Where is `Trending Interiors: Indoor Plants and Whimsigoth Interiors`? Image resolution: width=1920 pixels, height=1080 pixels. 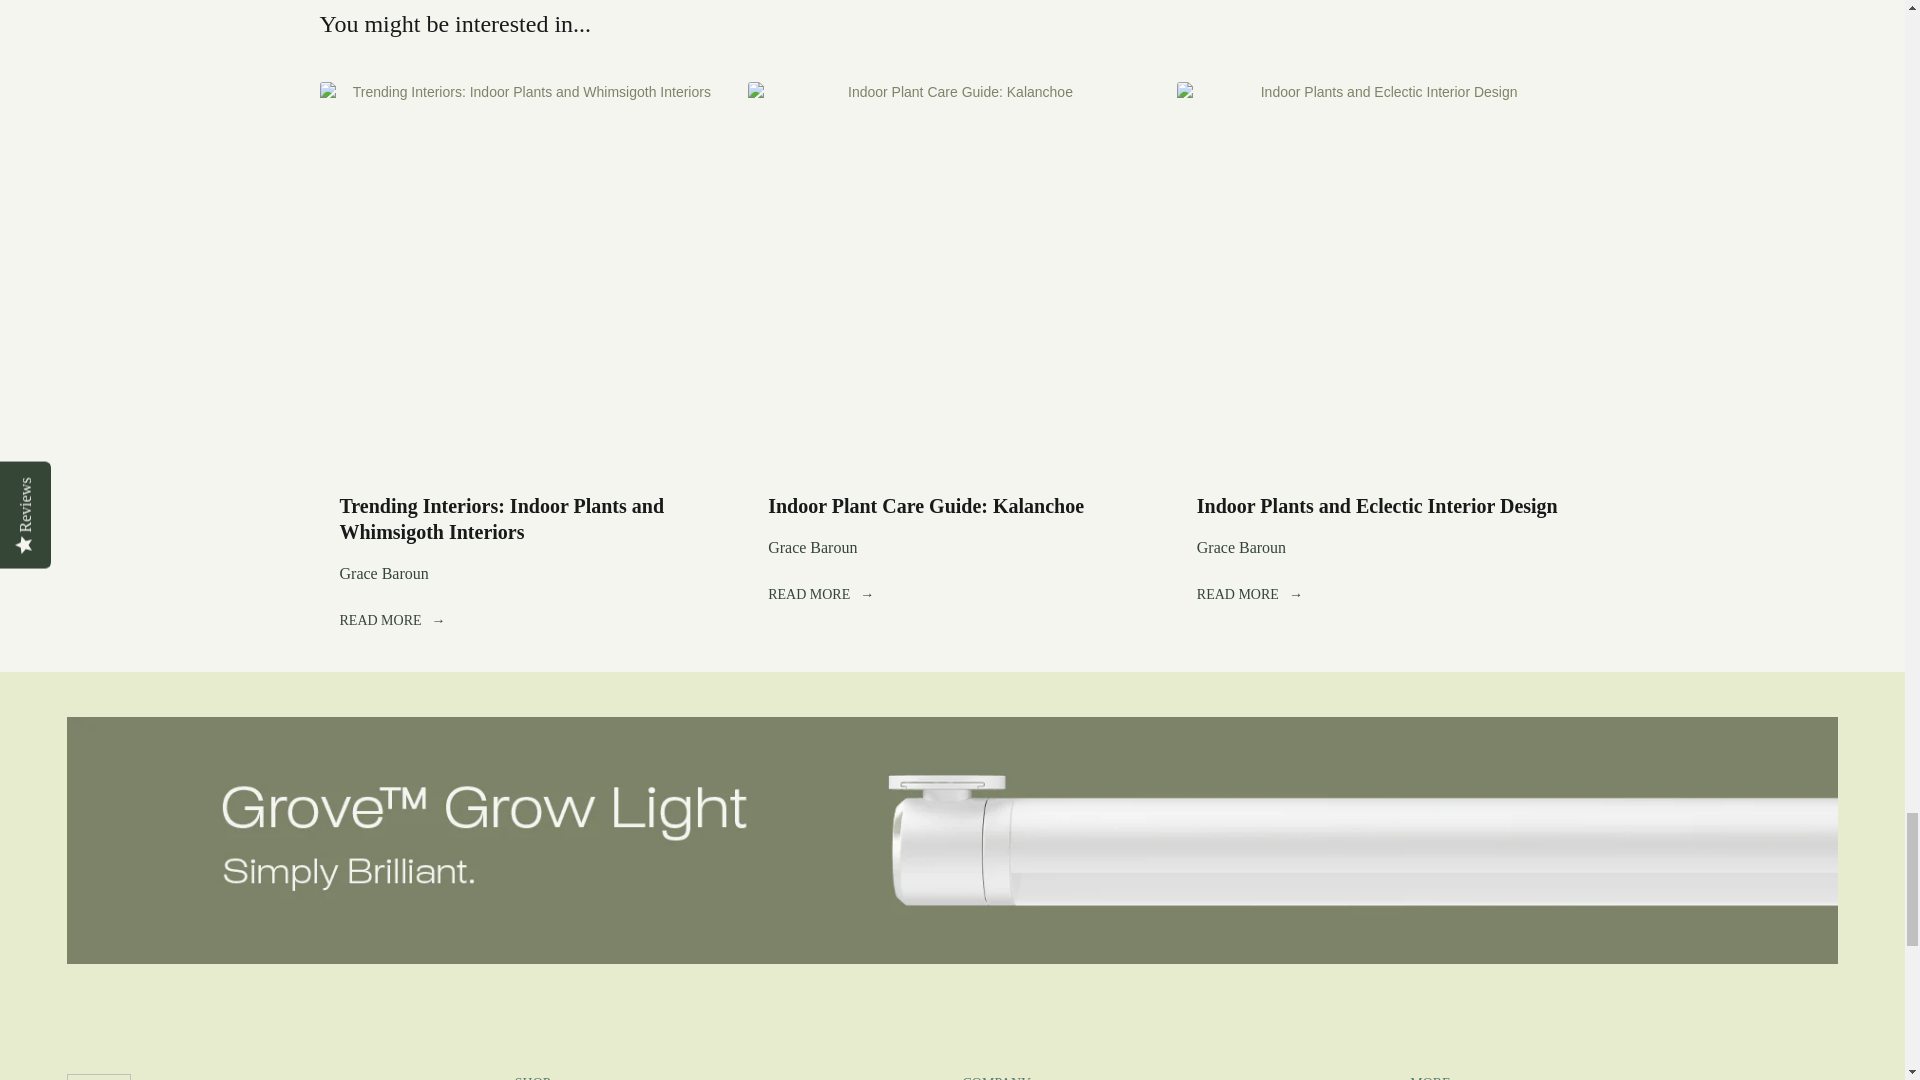 Trending Interiors: Indoor Plants and Whimsigoth Interiors is located at coordinates (502, 518).